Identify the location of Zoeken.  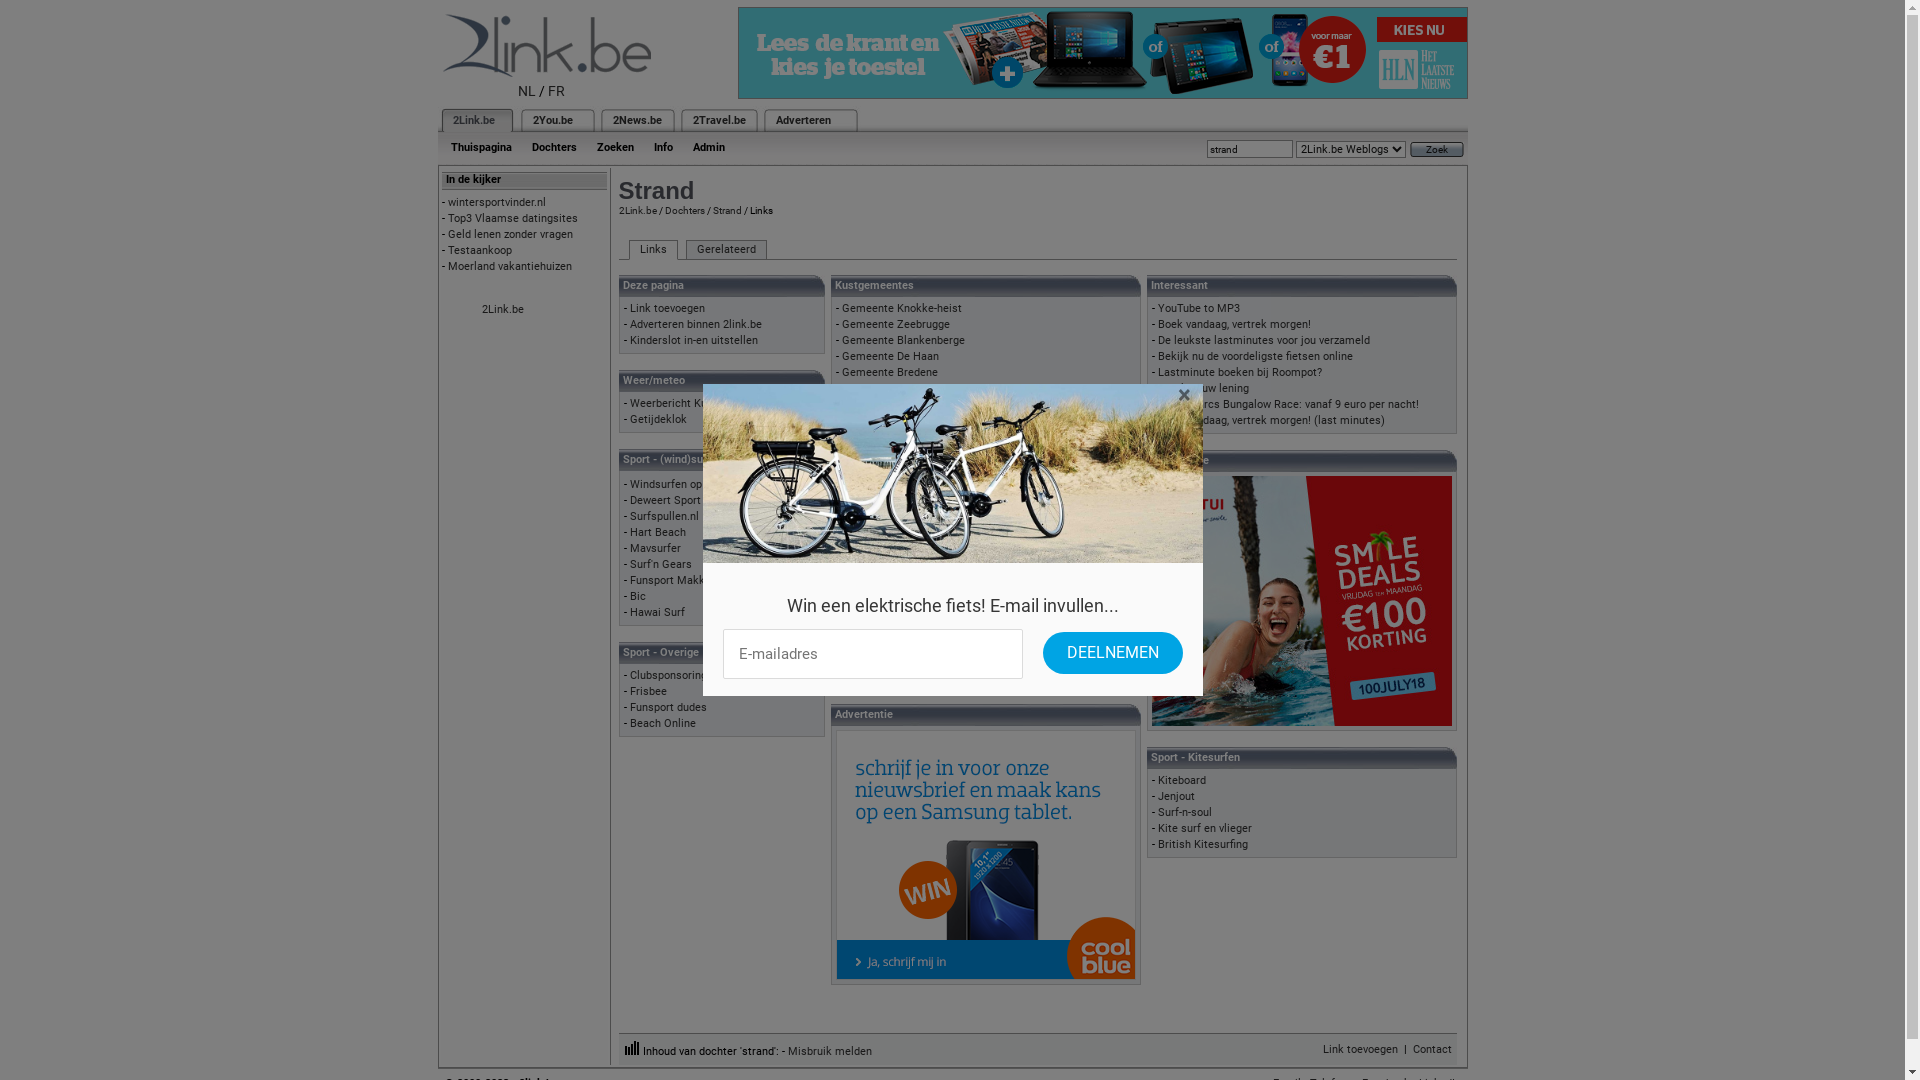
(614, 148).